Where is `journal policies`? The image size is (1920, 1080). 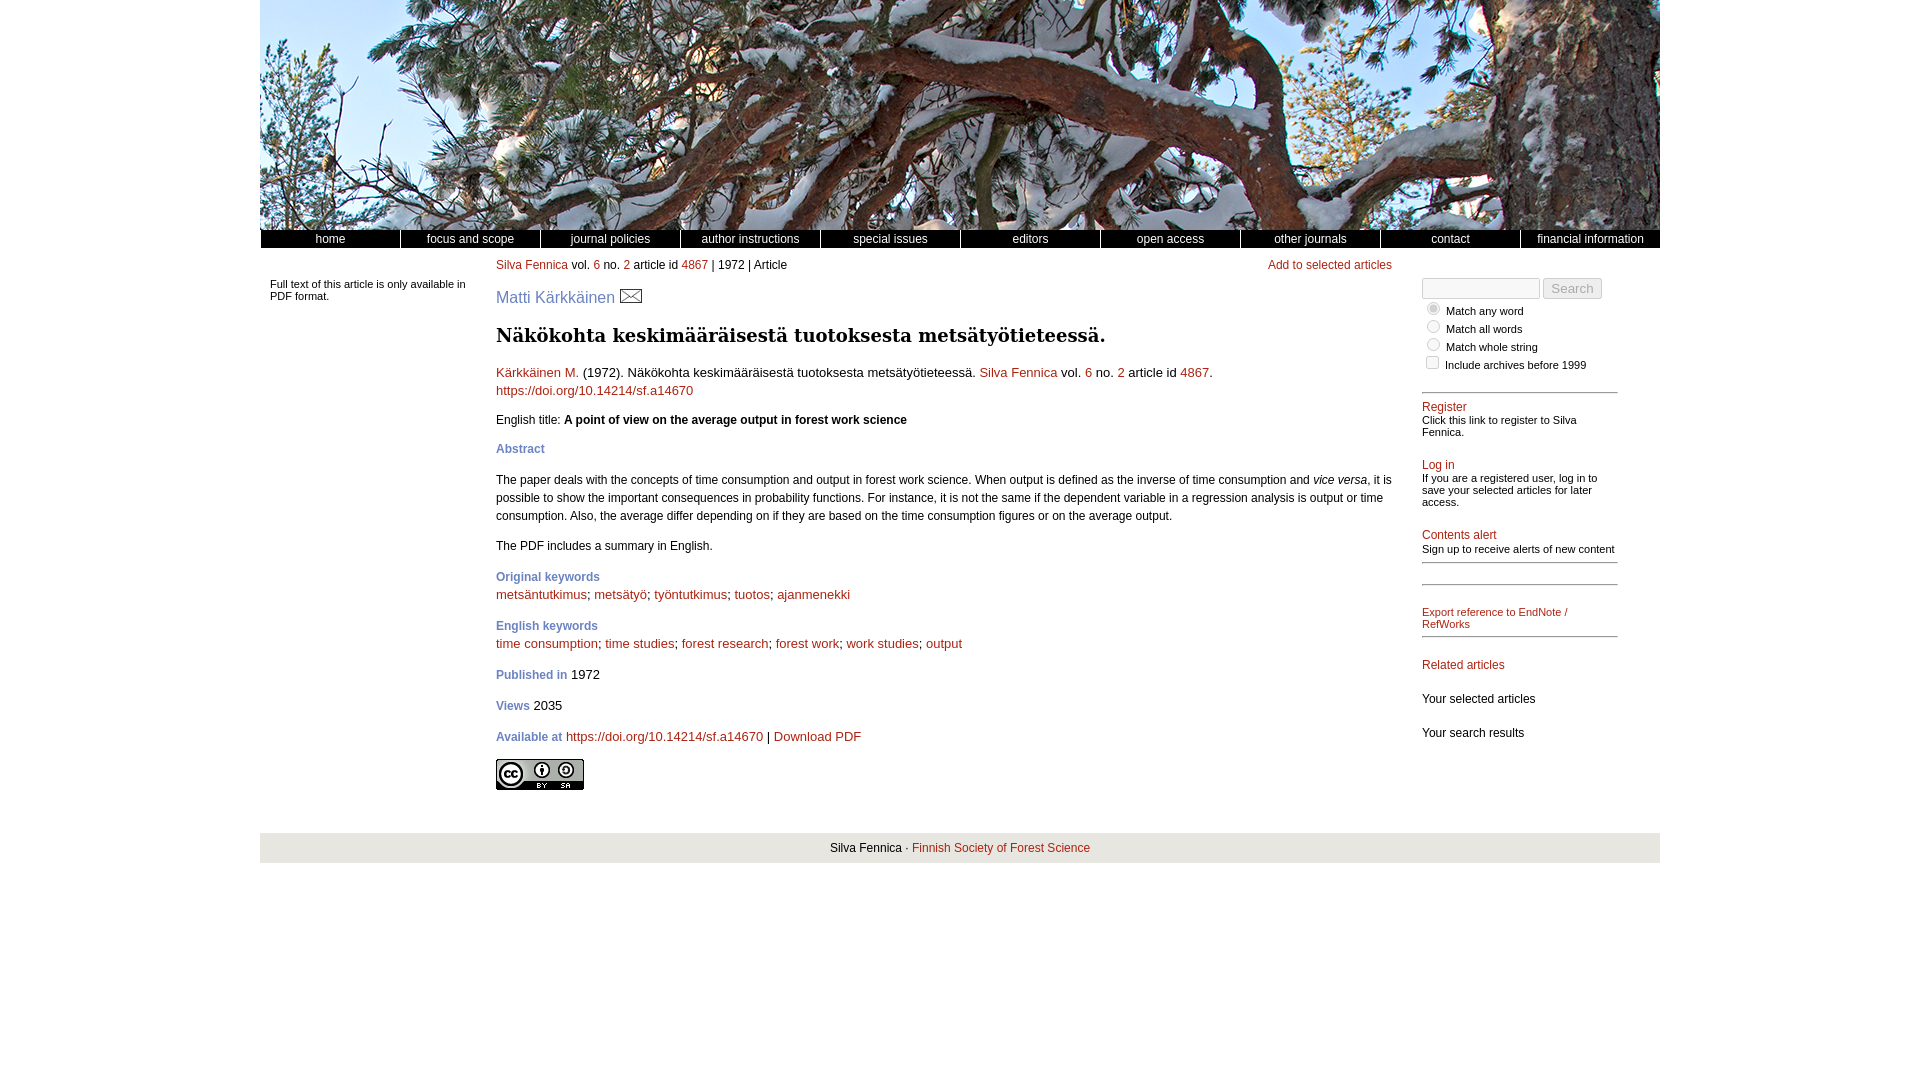 journal policies is located at coordinates (609, 239).